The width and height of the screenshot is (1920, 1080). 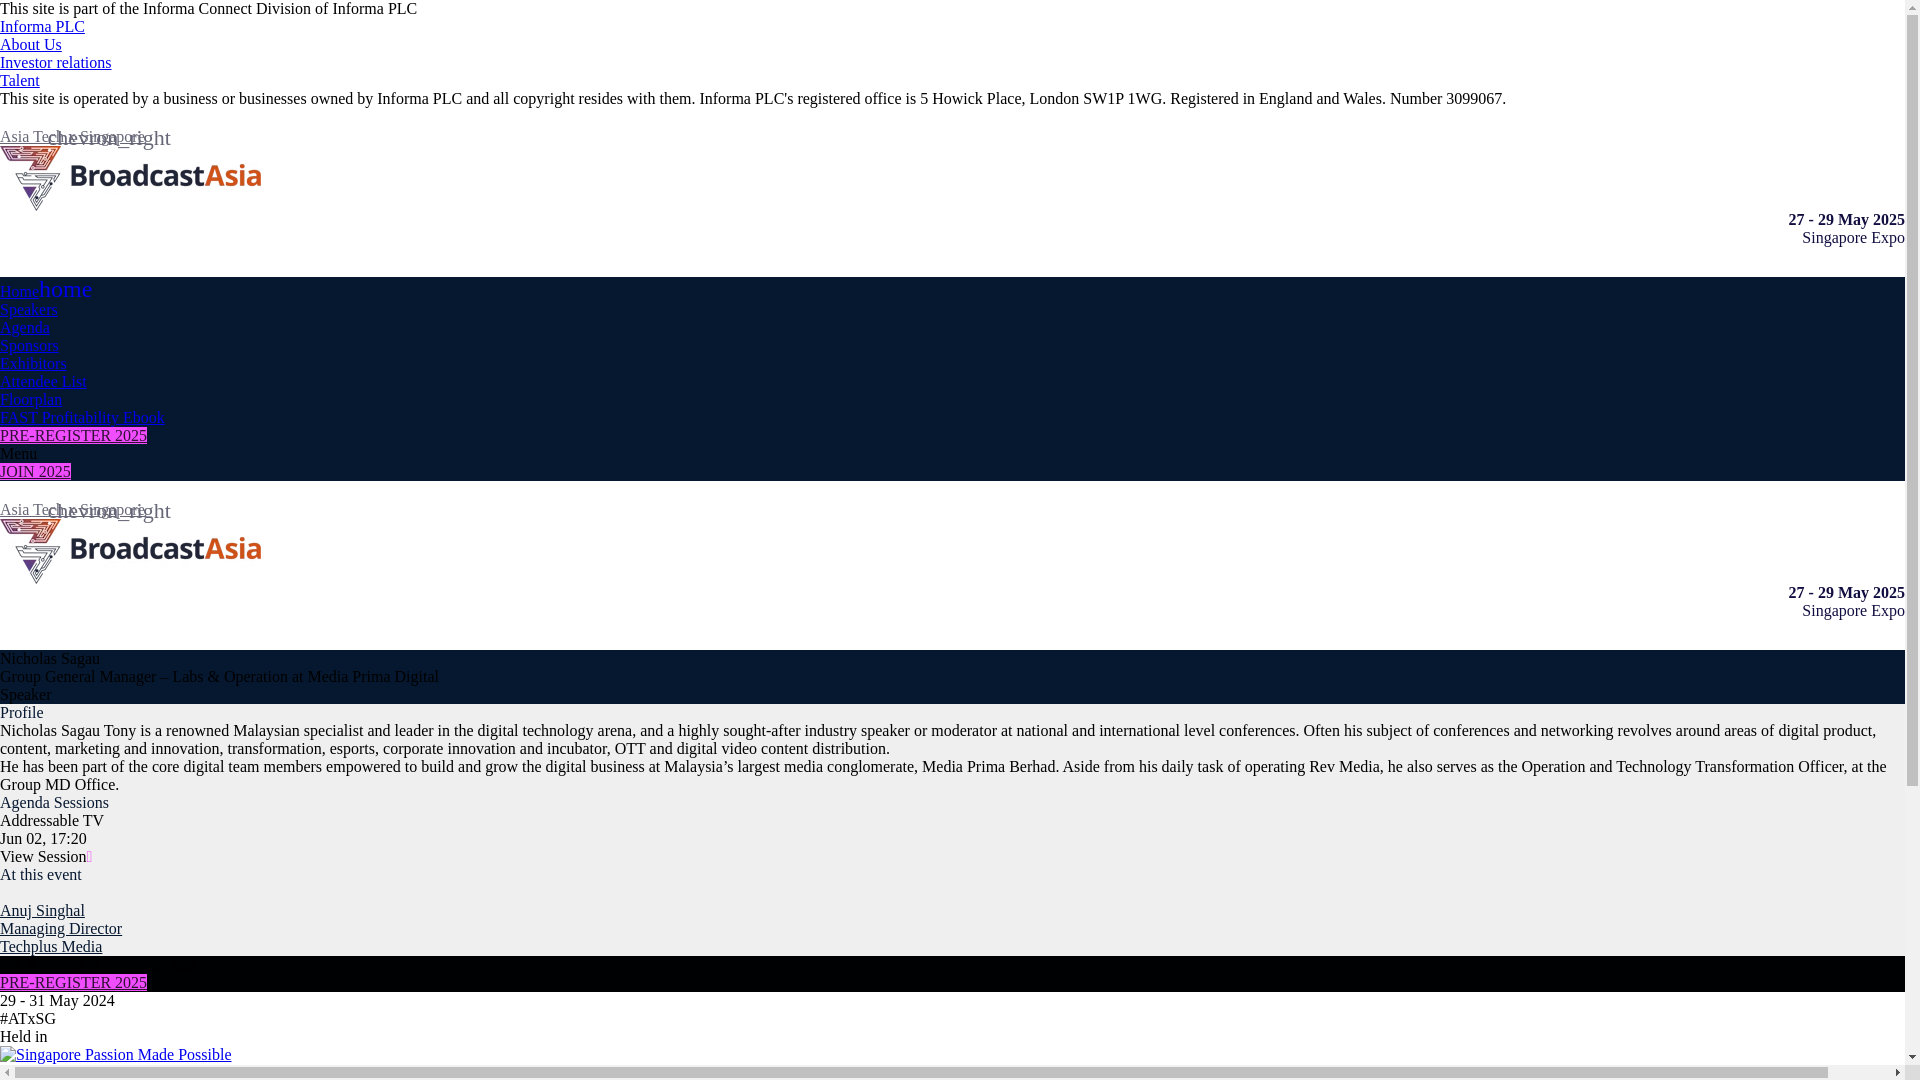 I want to click on FAST Profitability Ebook, so click(x=82, y=417).